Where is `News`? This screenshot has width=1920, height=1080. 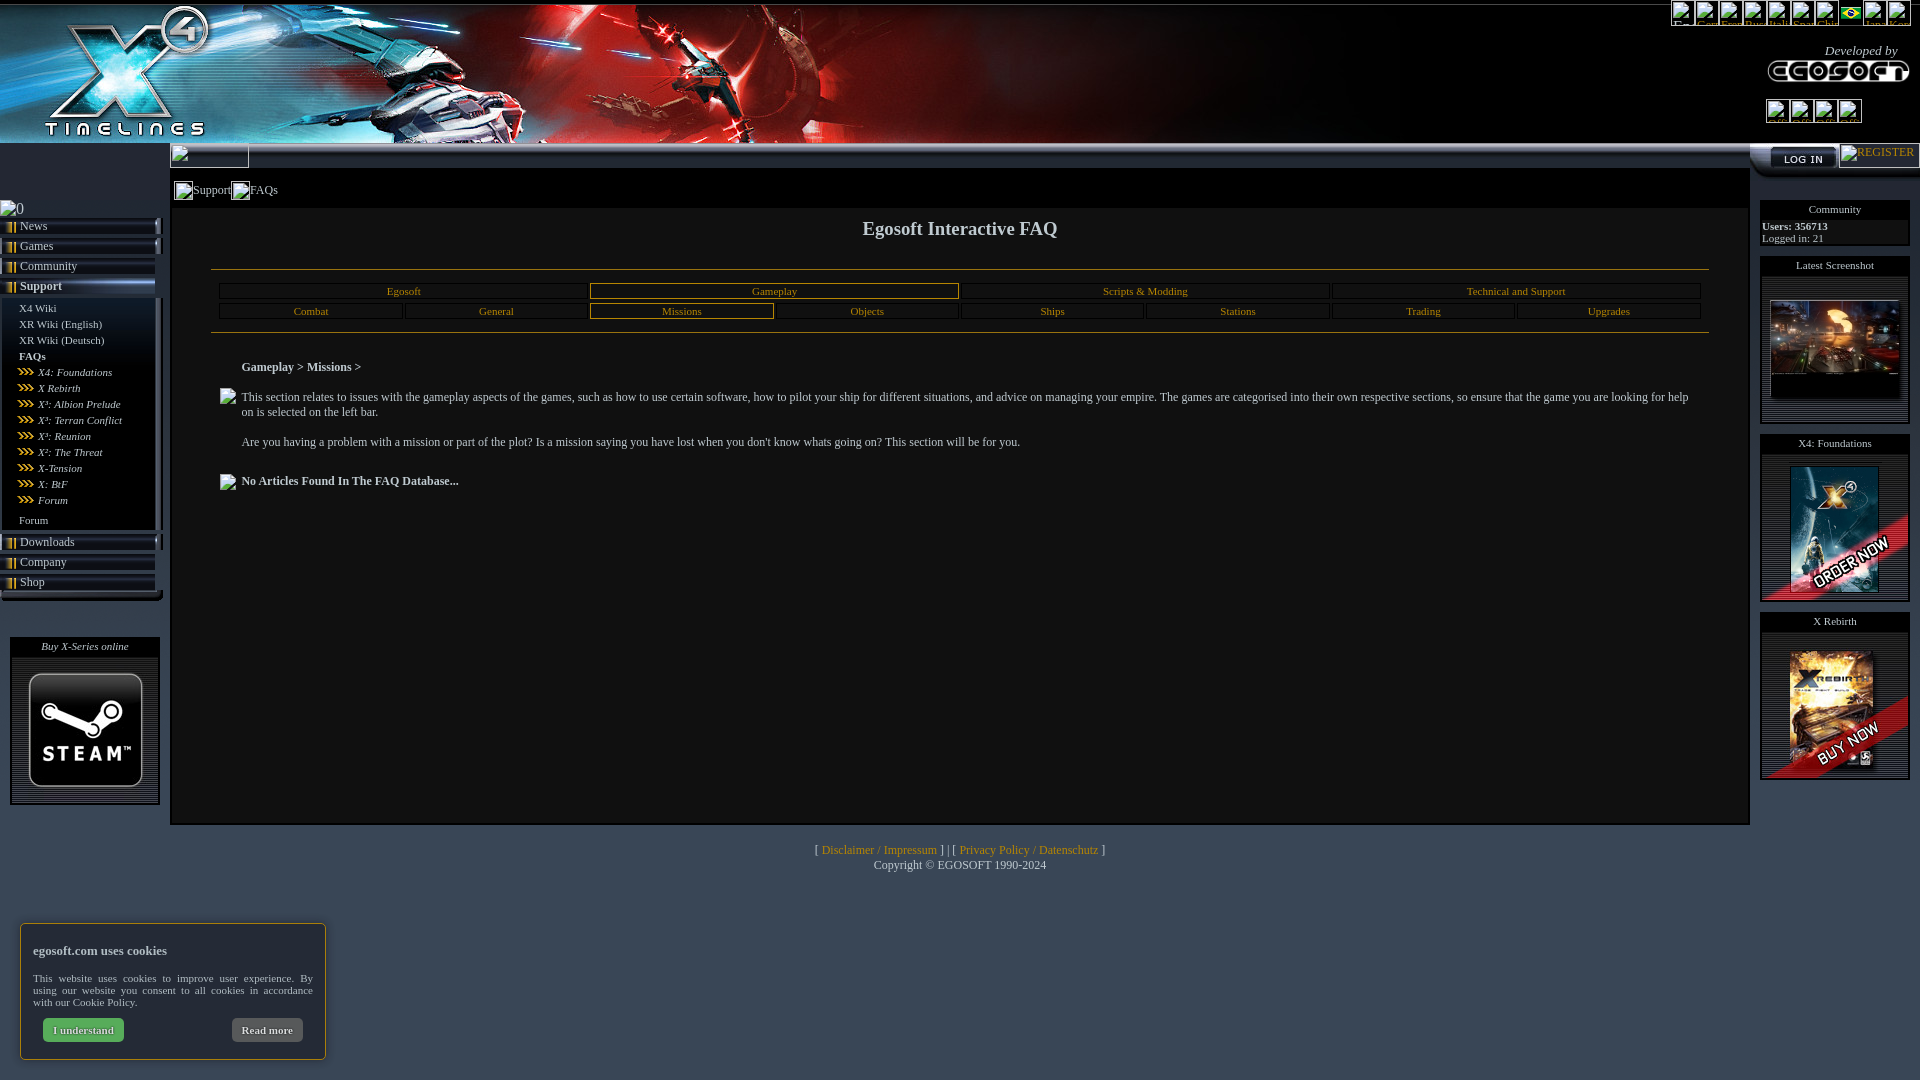 News is located at coordinates (32, 225).